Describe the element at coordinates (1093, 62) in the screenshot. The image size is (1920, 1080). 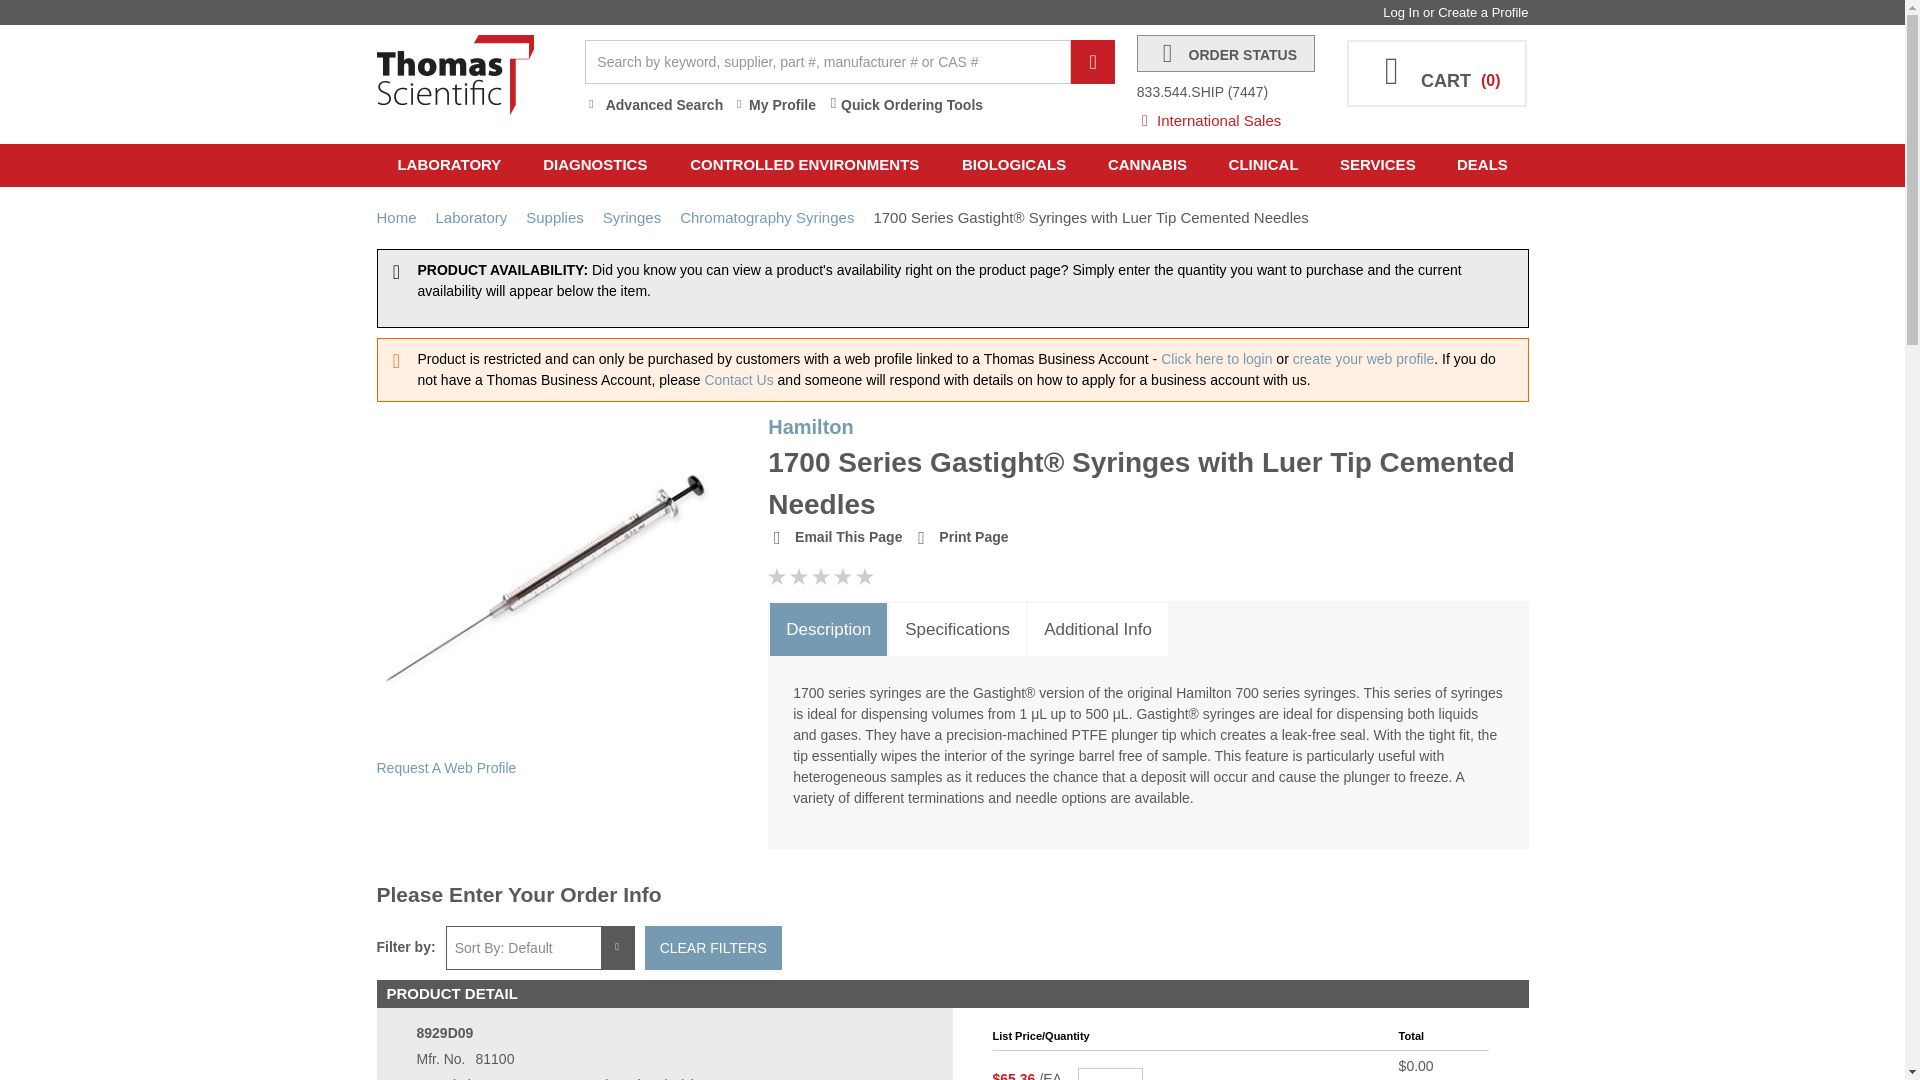
I see `GO` at that location.